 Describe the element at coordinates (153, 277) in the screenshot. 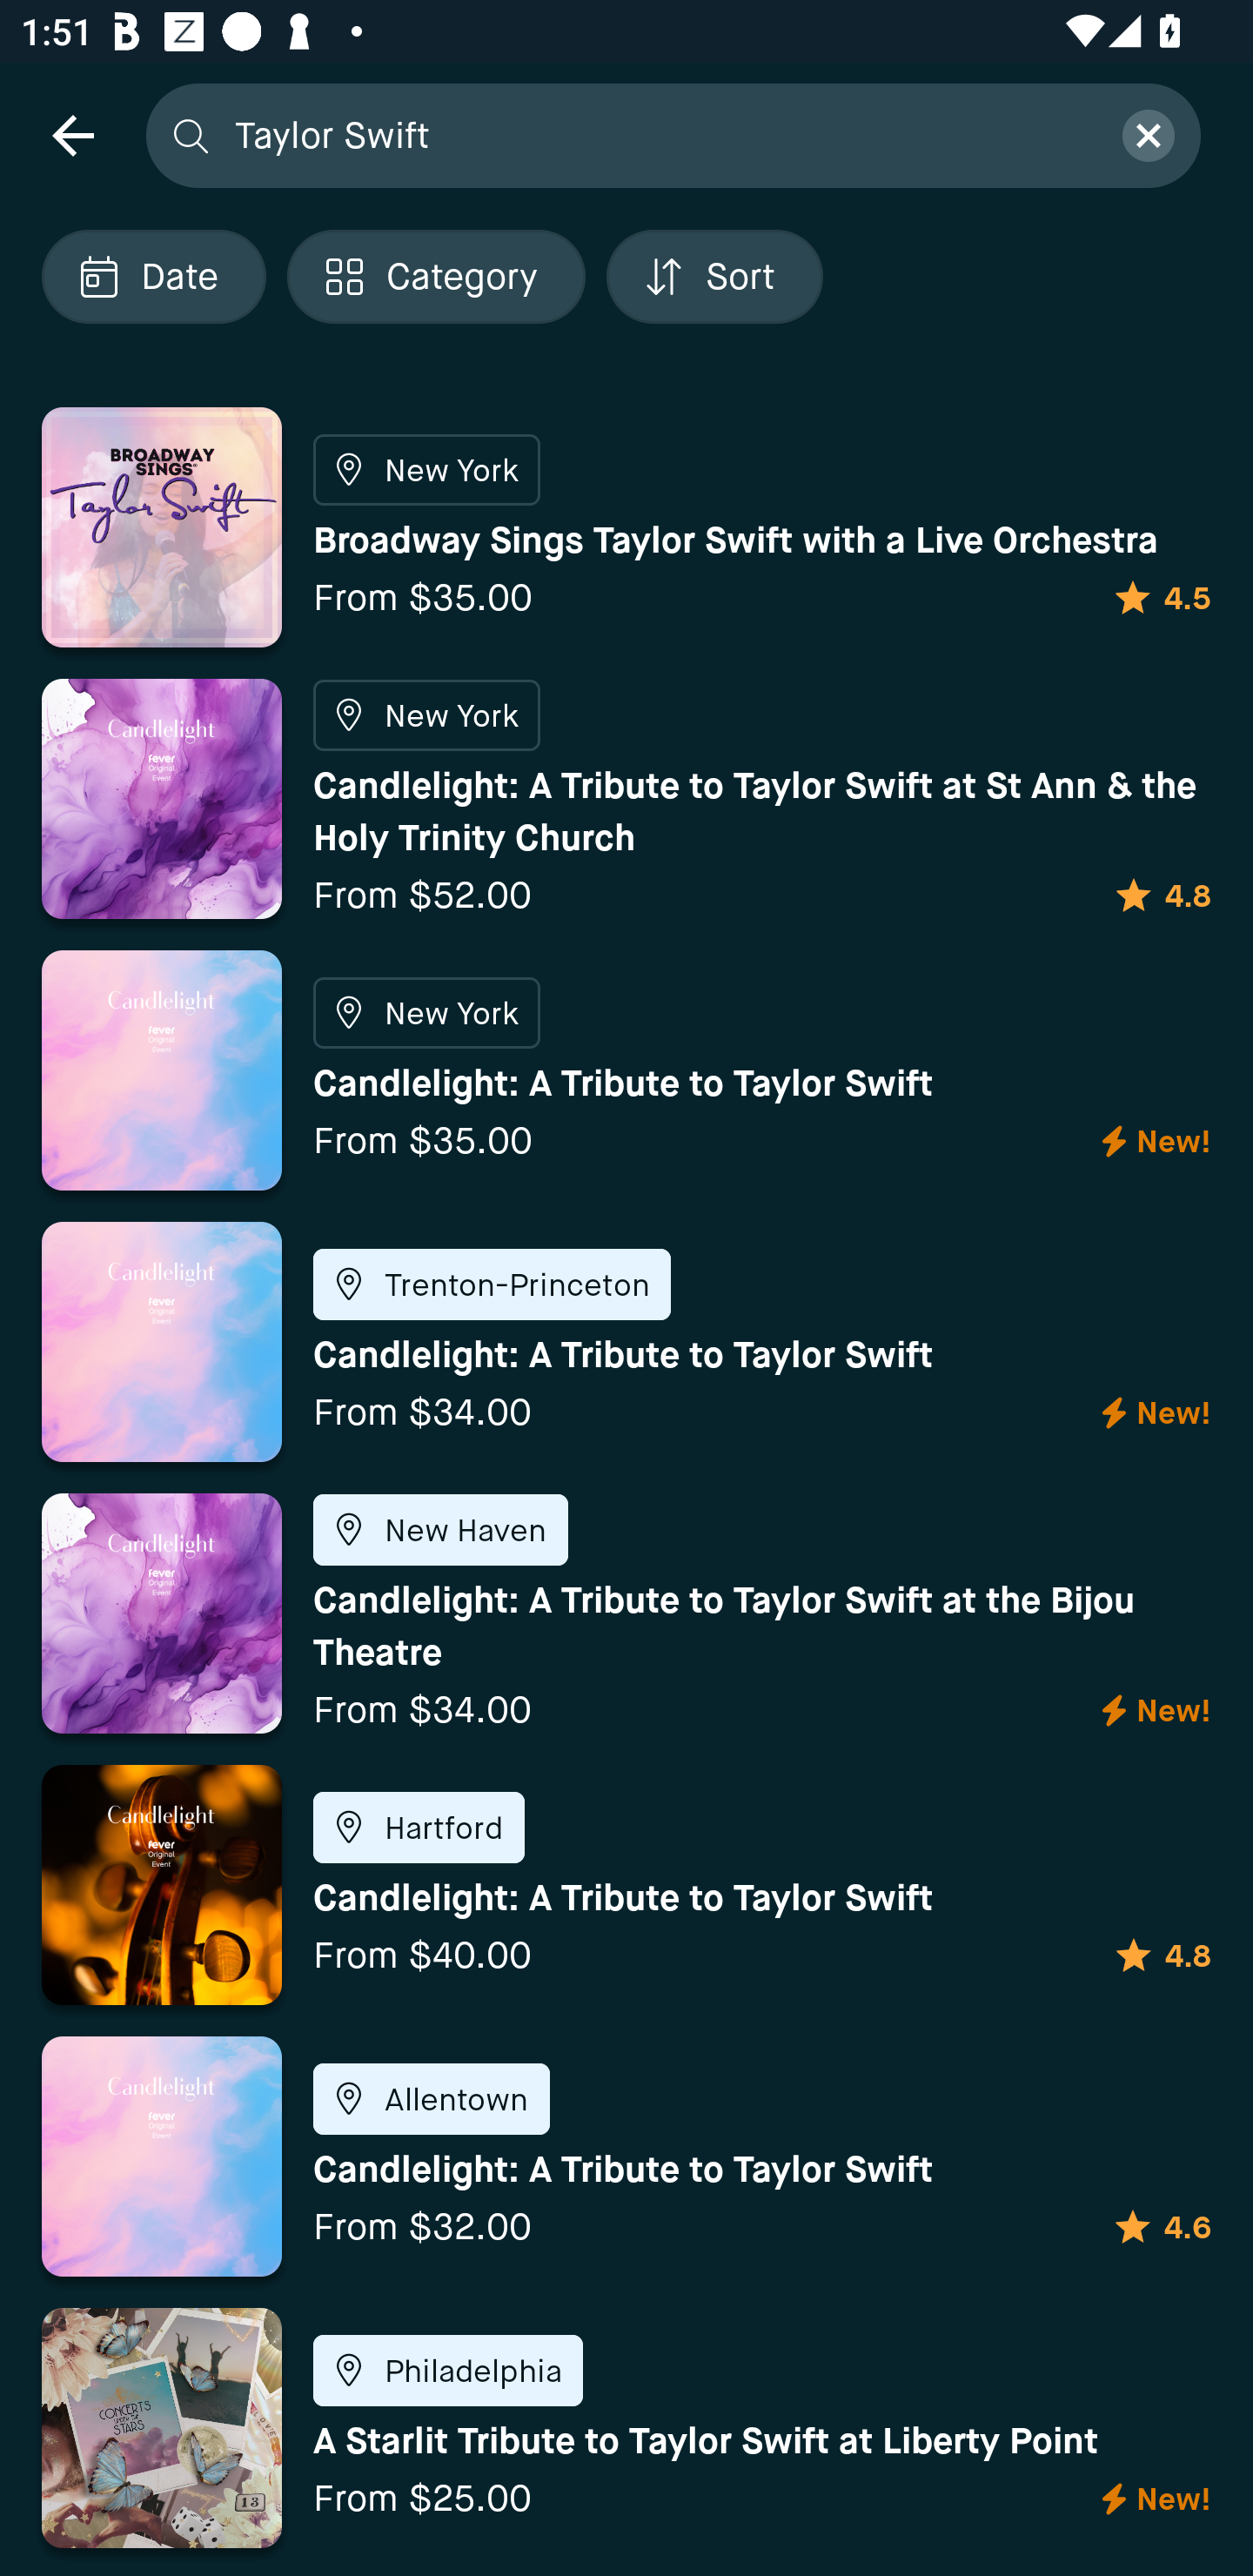

I see `Localized description Date` at that location.